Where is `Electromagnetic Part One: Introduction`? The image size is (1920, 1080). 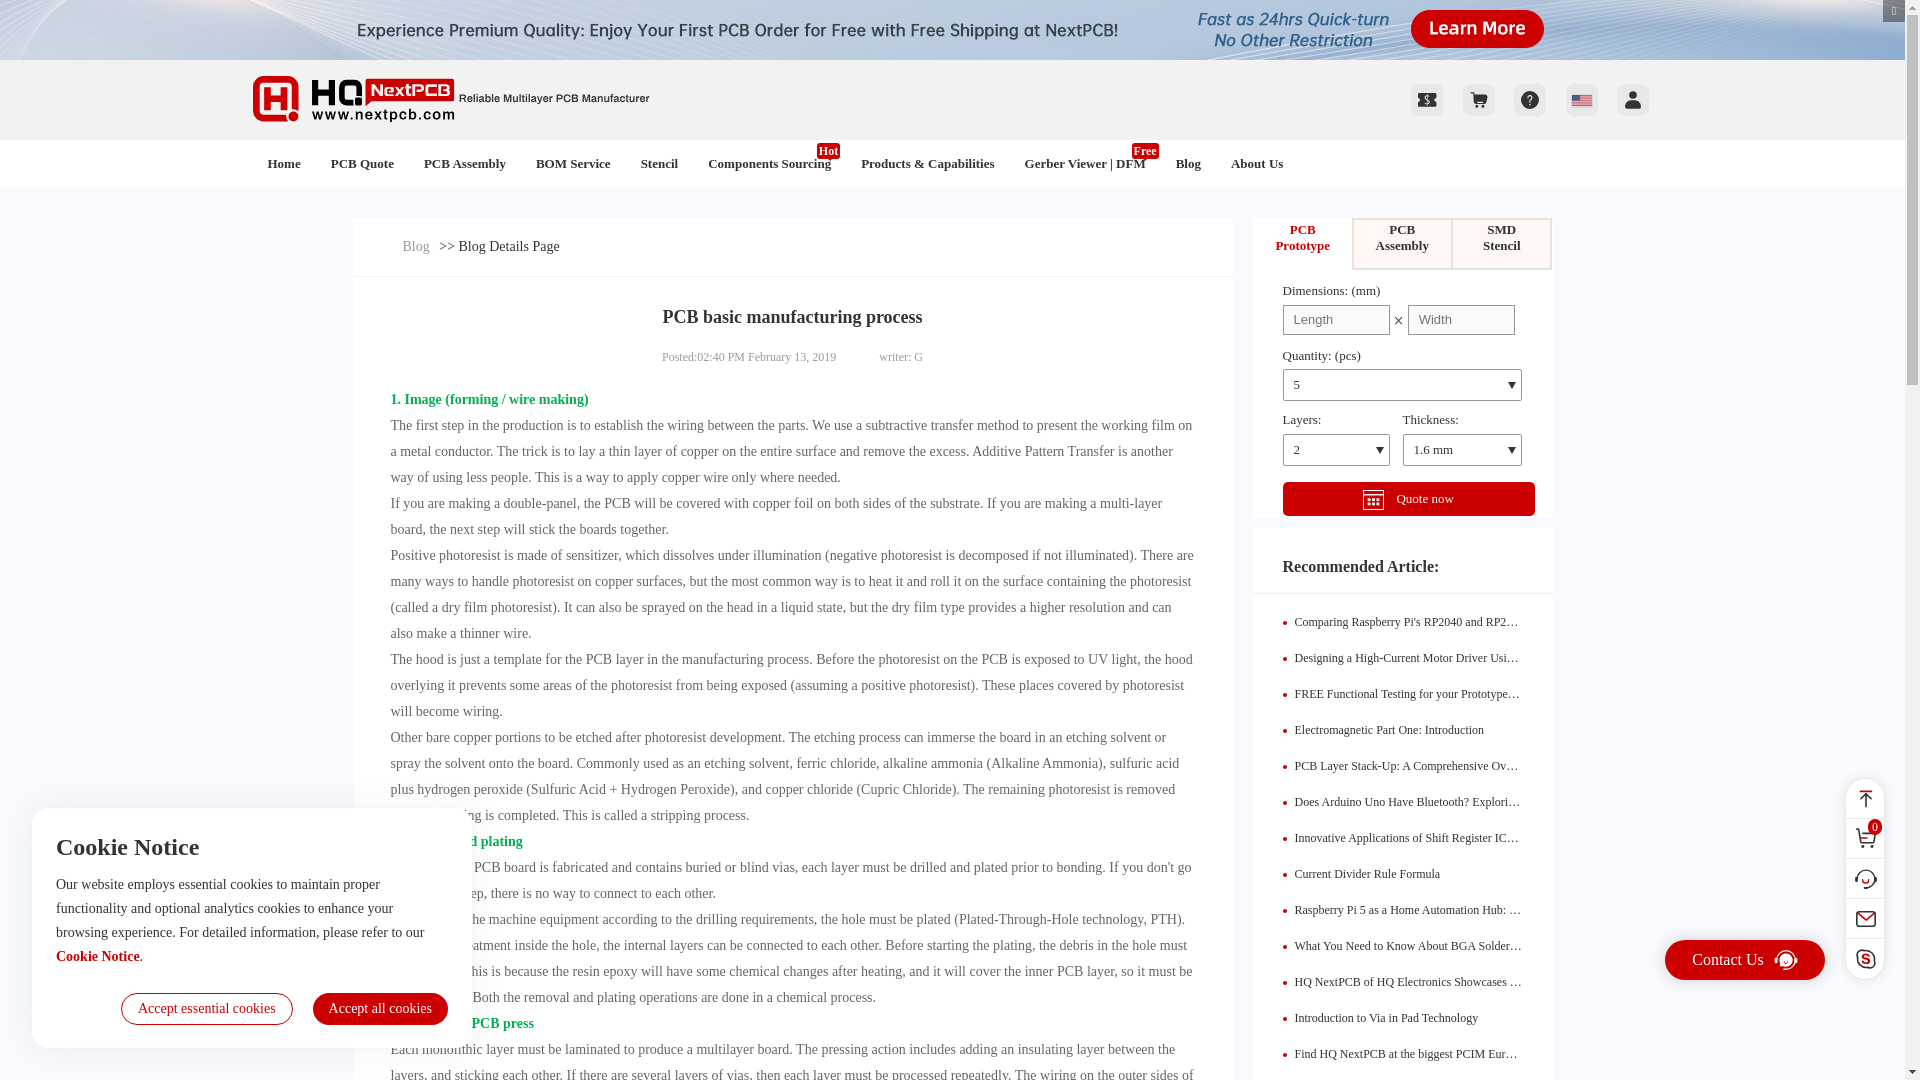
Electromagnetic Part One: Introduction is located at coordinates (1389, 729).